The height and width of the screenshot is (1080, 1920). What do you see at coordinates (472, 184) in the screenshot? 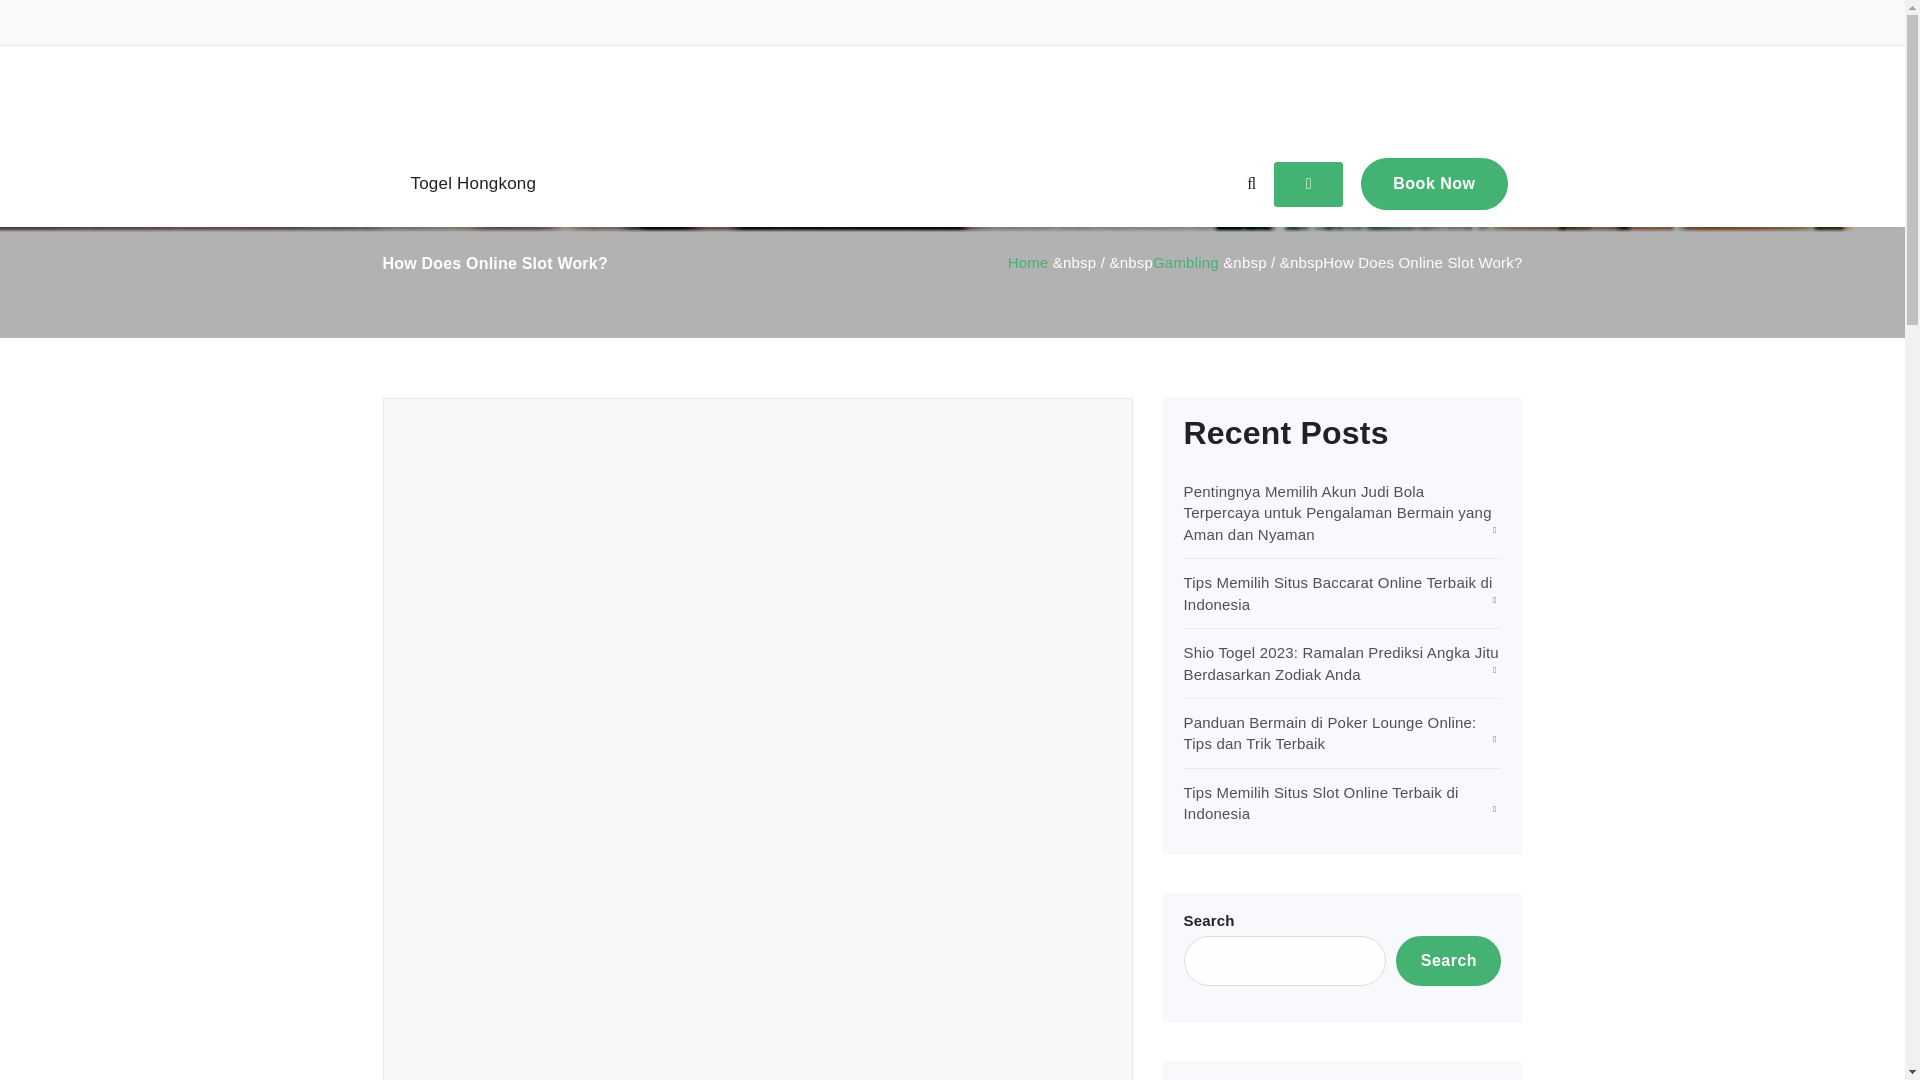
I see `Togel Hongkong` at bounding box center [472, 184].